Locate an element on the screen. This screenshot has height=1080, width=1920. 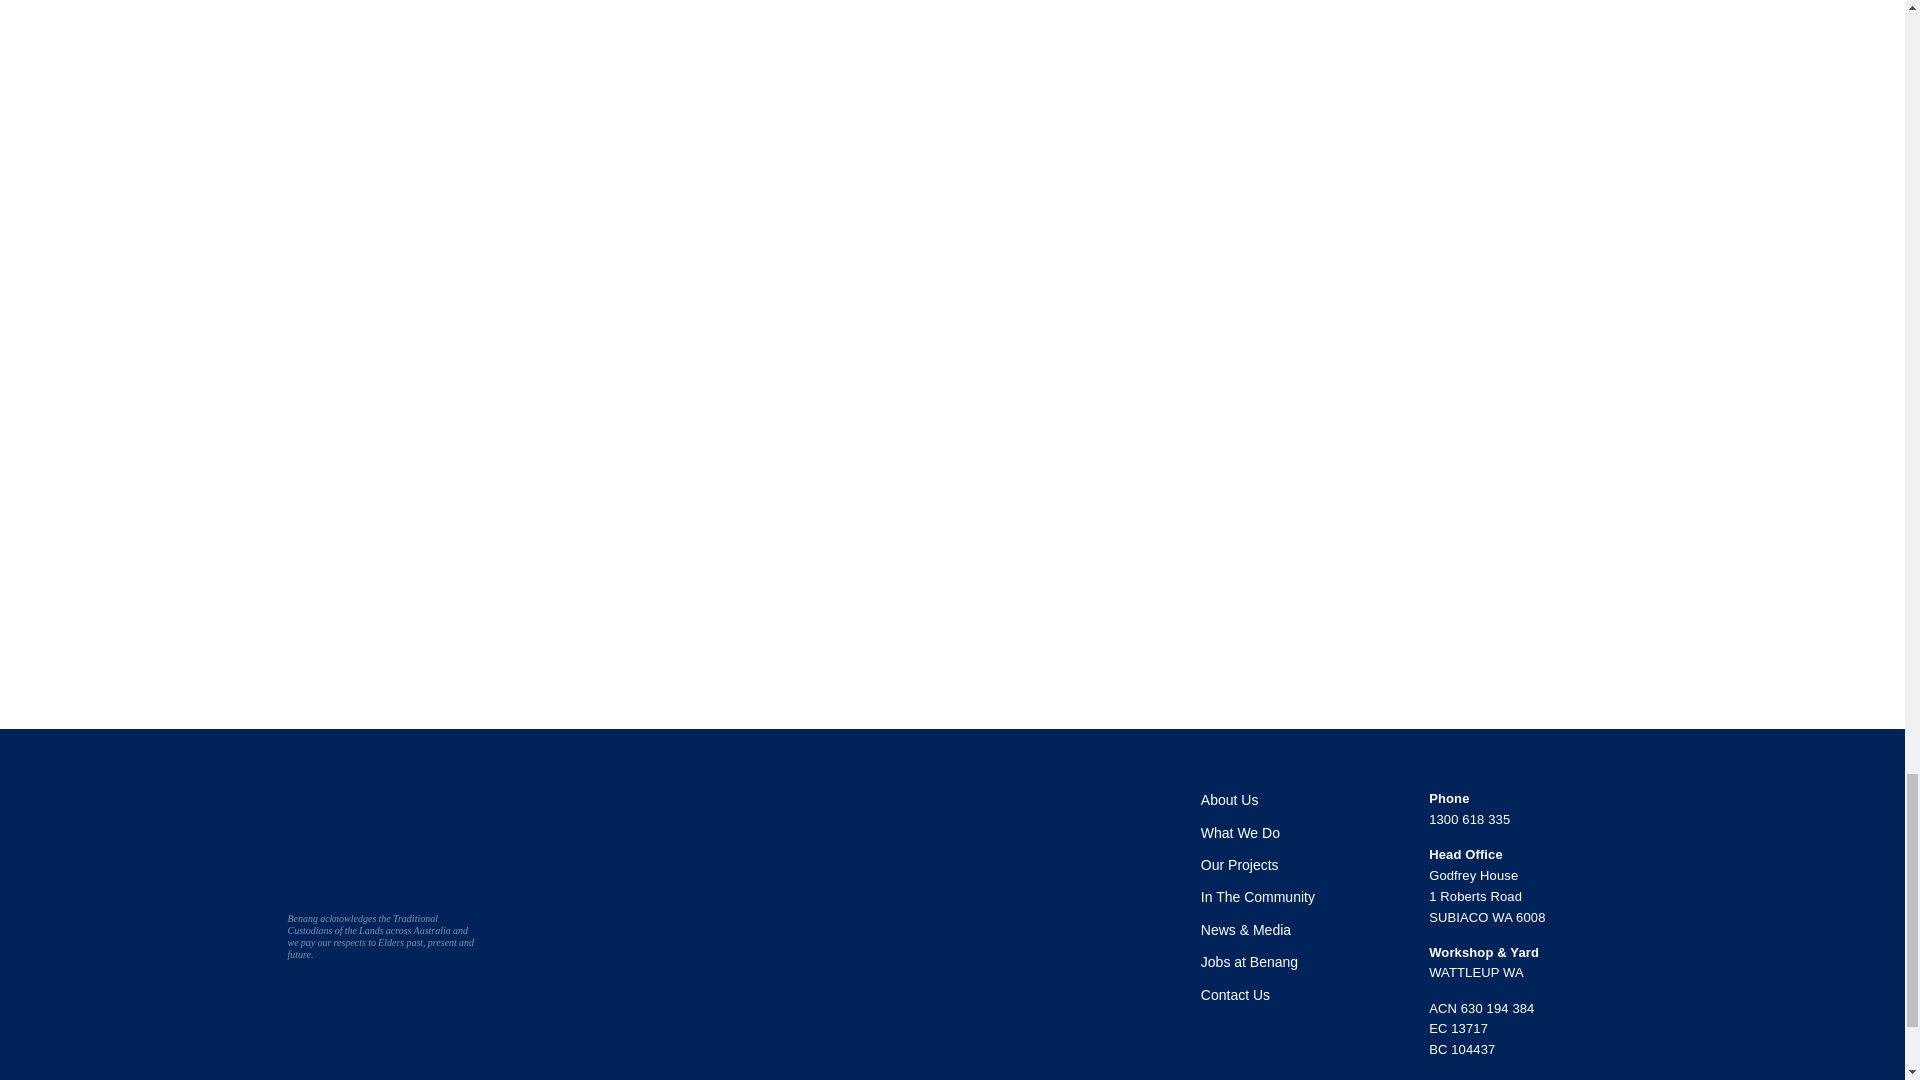
In The Community is located at coordinates (1258, 896).